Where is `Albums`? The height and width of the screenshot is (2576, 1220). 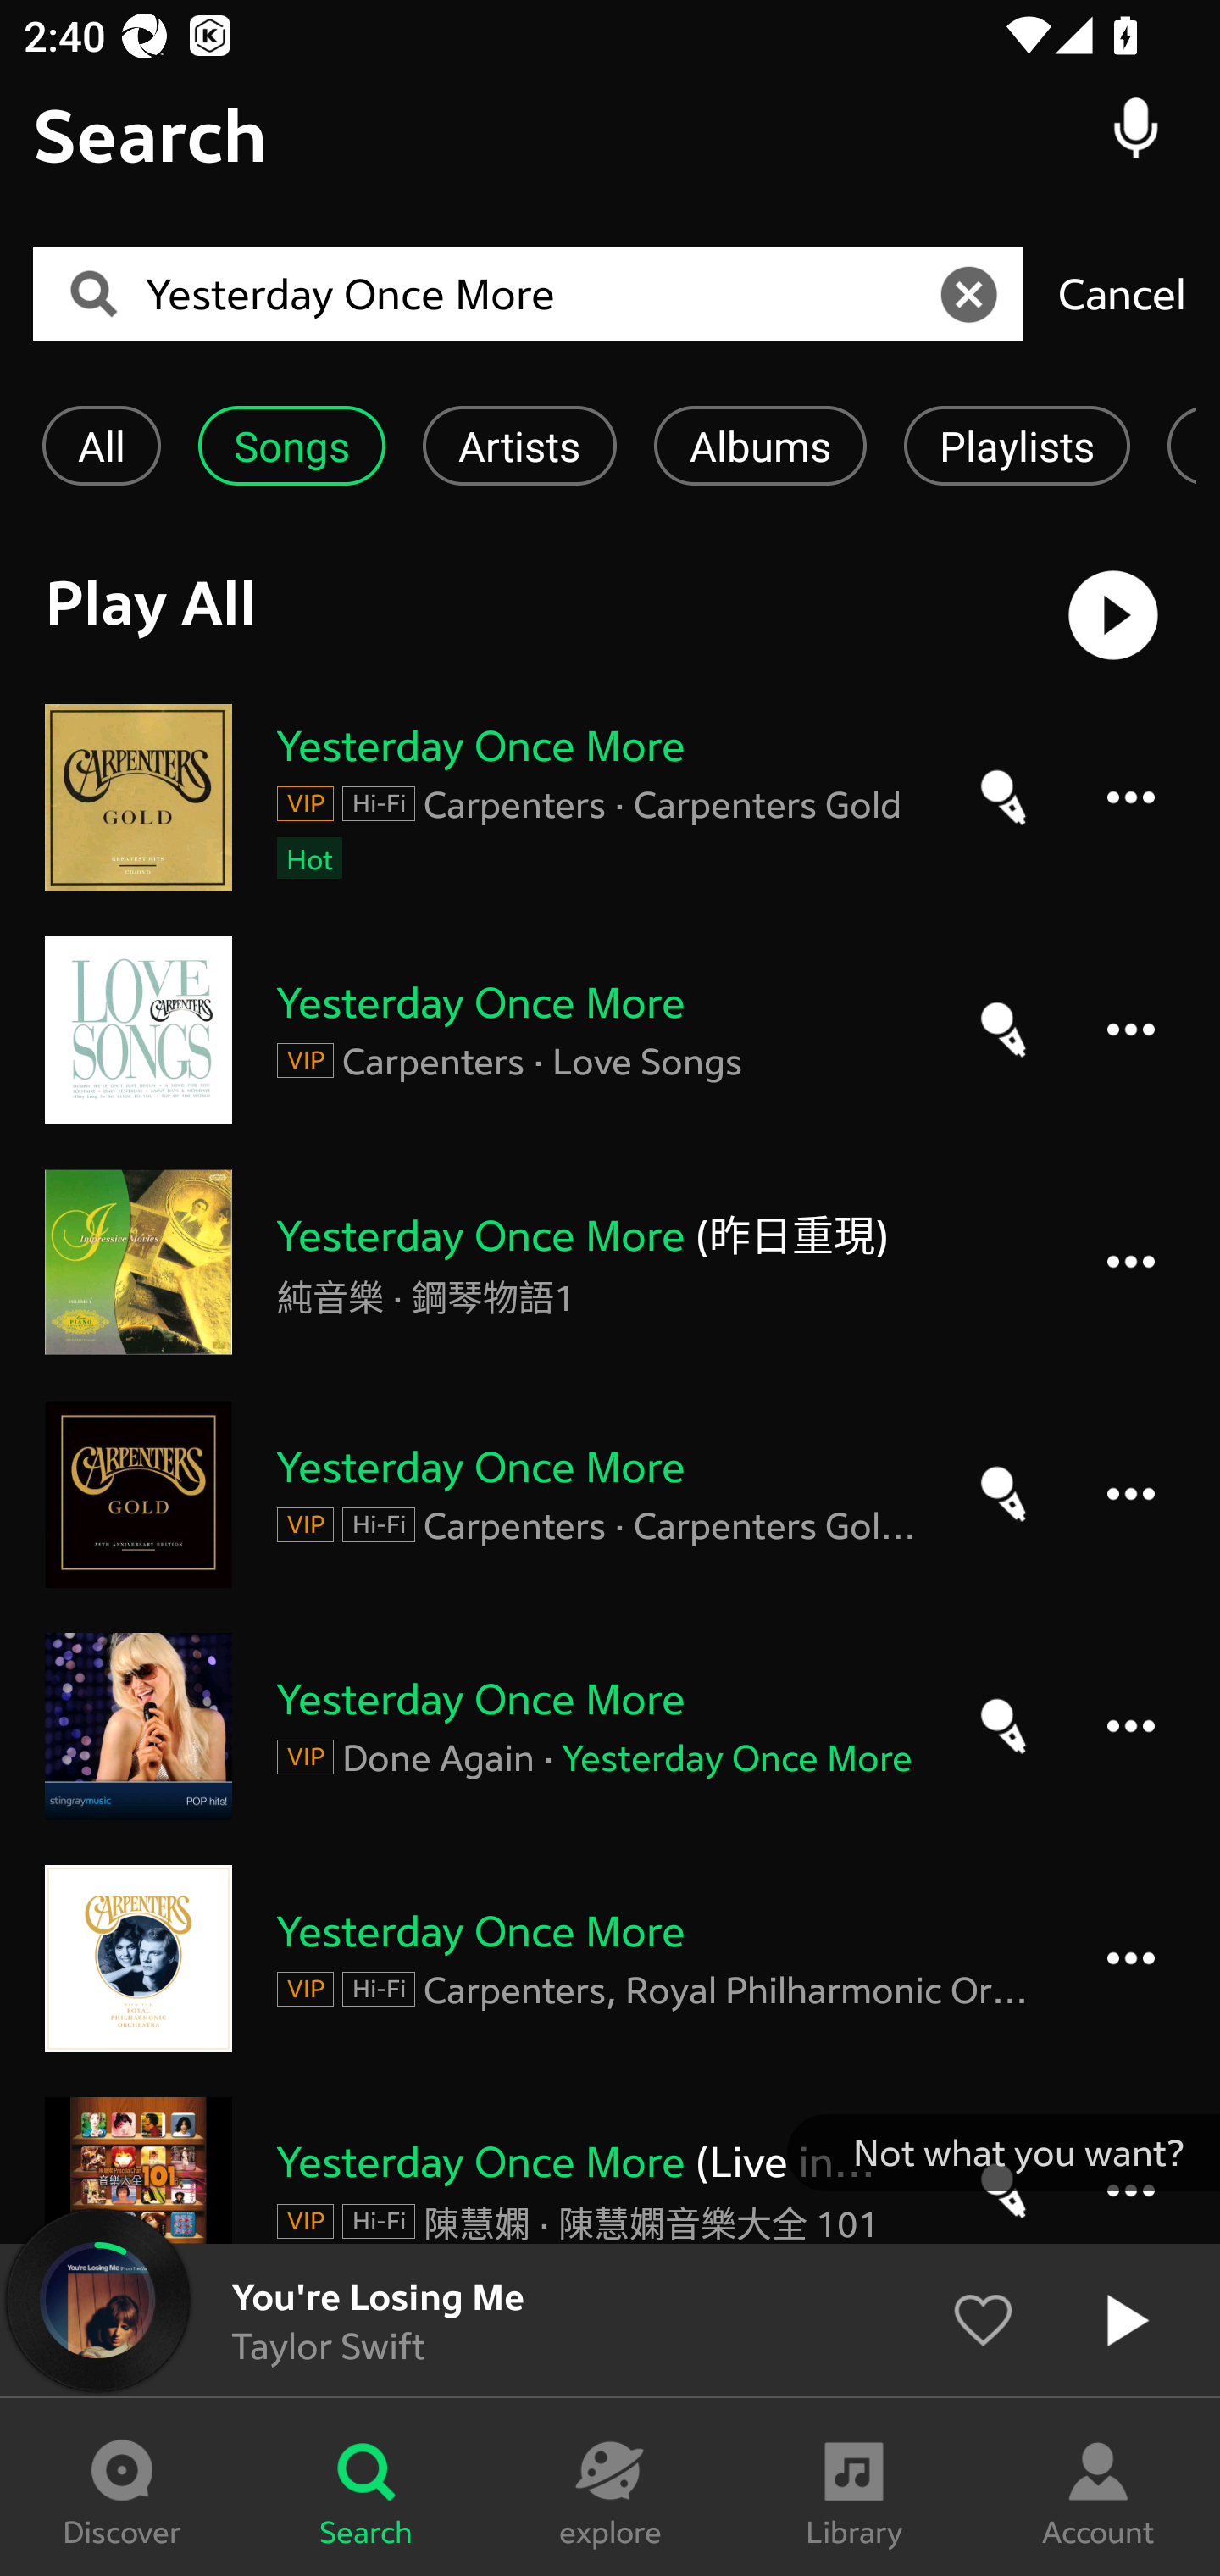
Albums is located at coordinates (761, 446).